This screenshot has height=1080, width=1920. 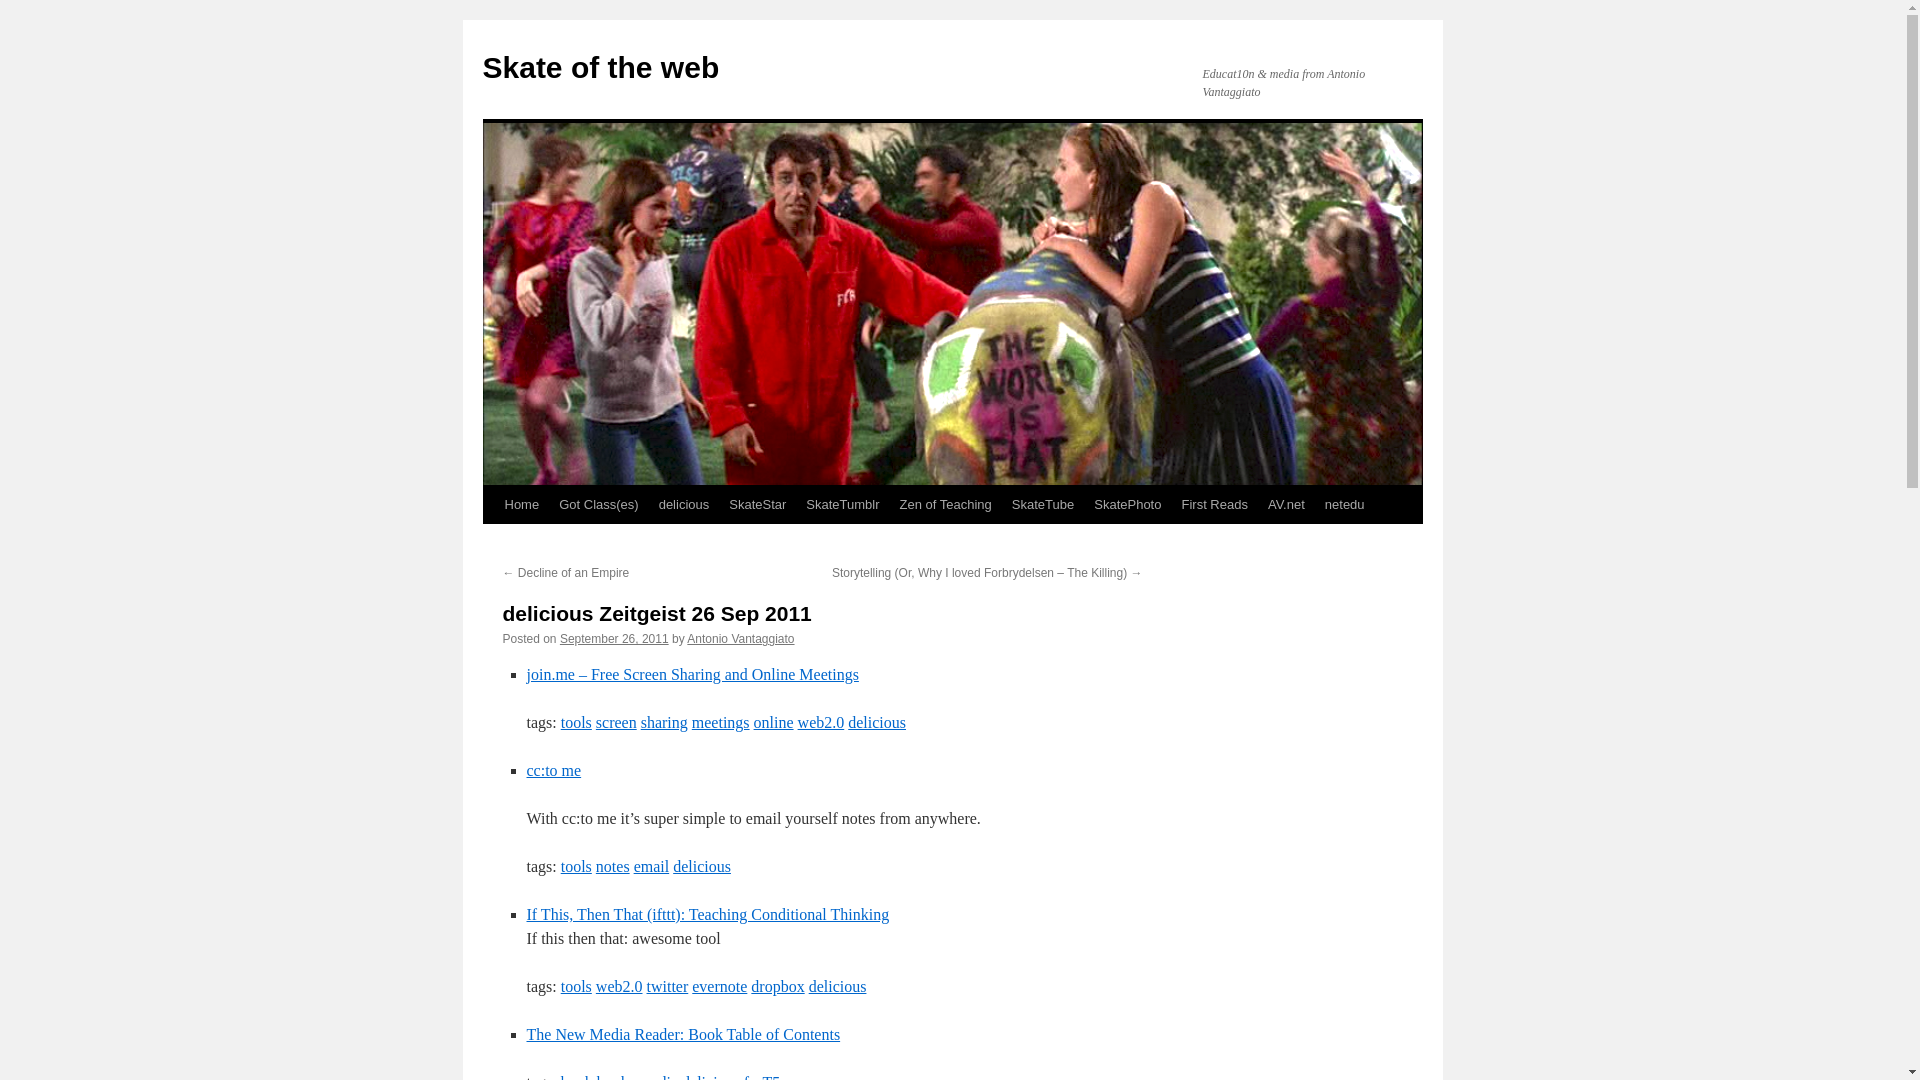 I want to click on sharing, so click(x=664, y=722).